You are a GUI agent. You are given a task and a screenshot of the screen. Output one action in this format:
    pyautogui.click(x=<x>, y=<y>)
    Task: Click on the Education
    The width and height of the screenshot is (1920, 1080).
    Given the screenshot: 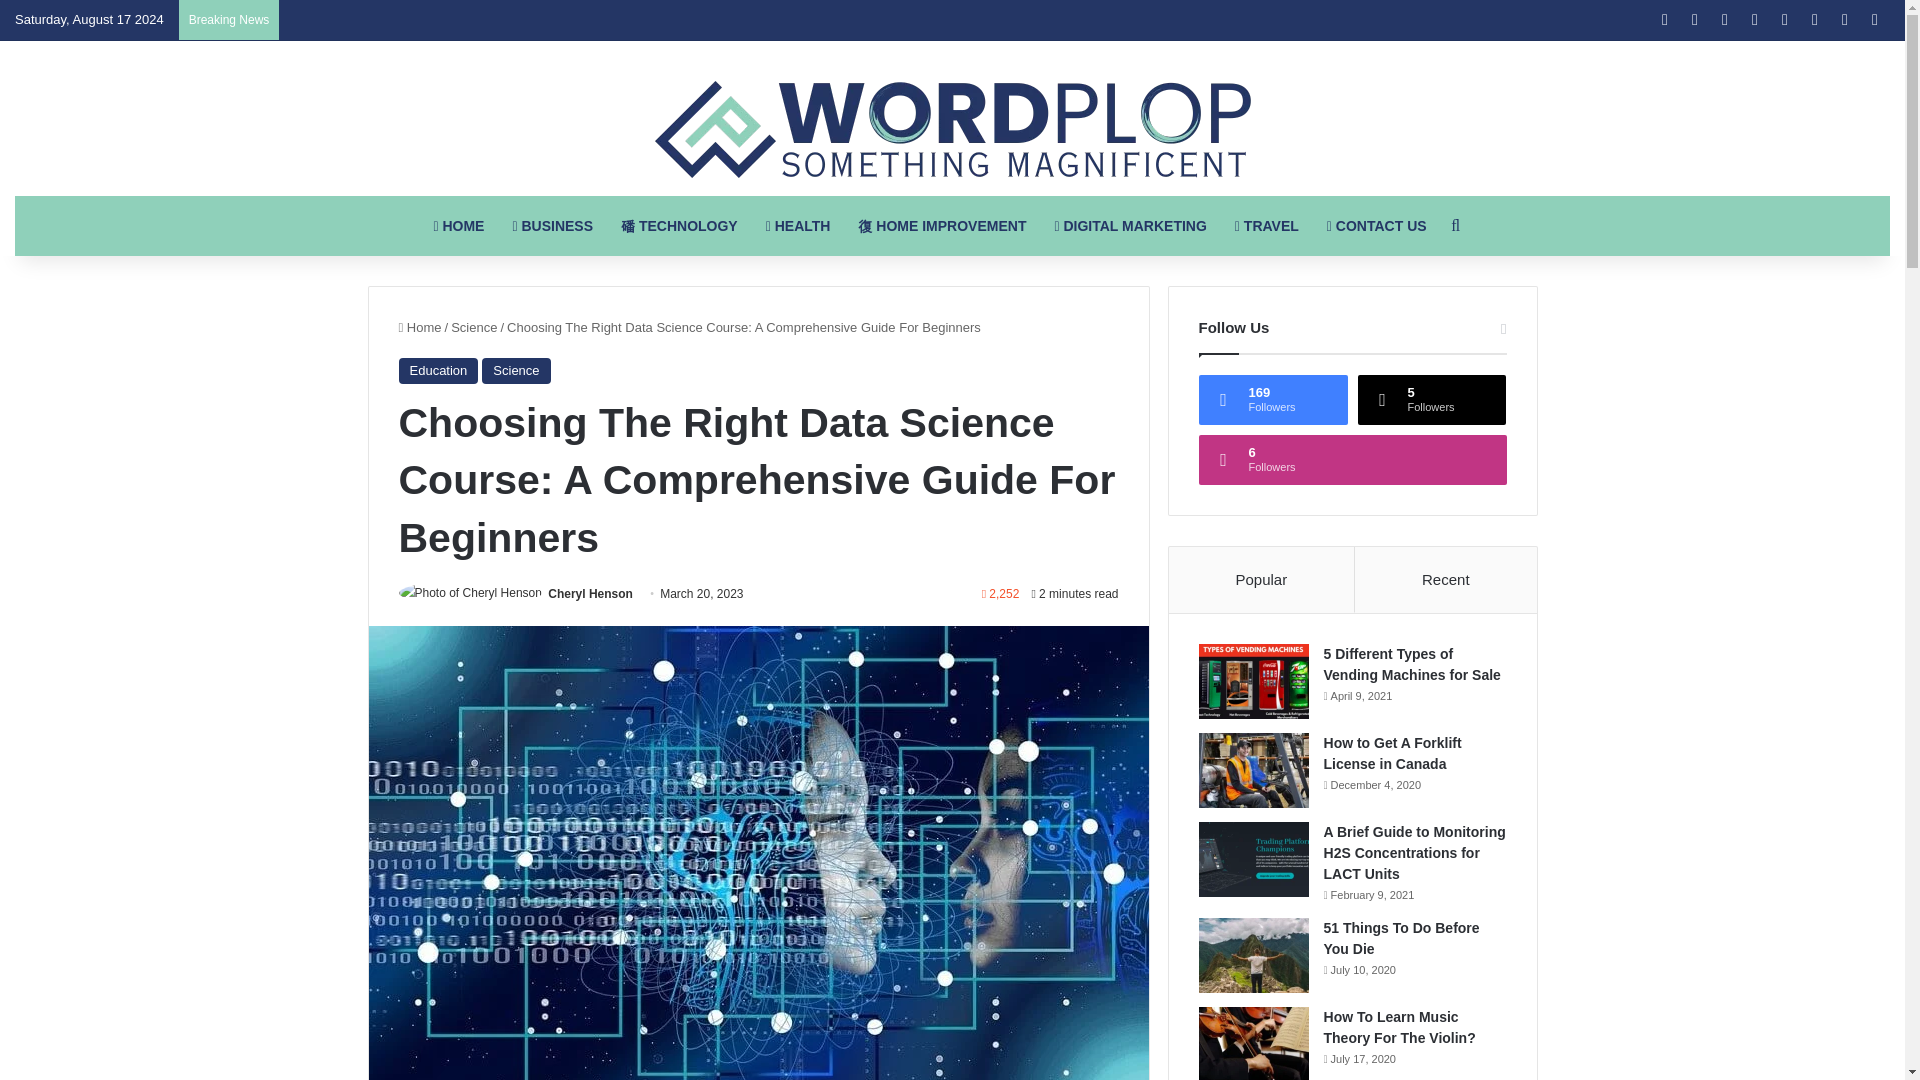 What is the action you would take?
    pyautogui.click(x=438, y=370)
    